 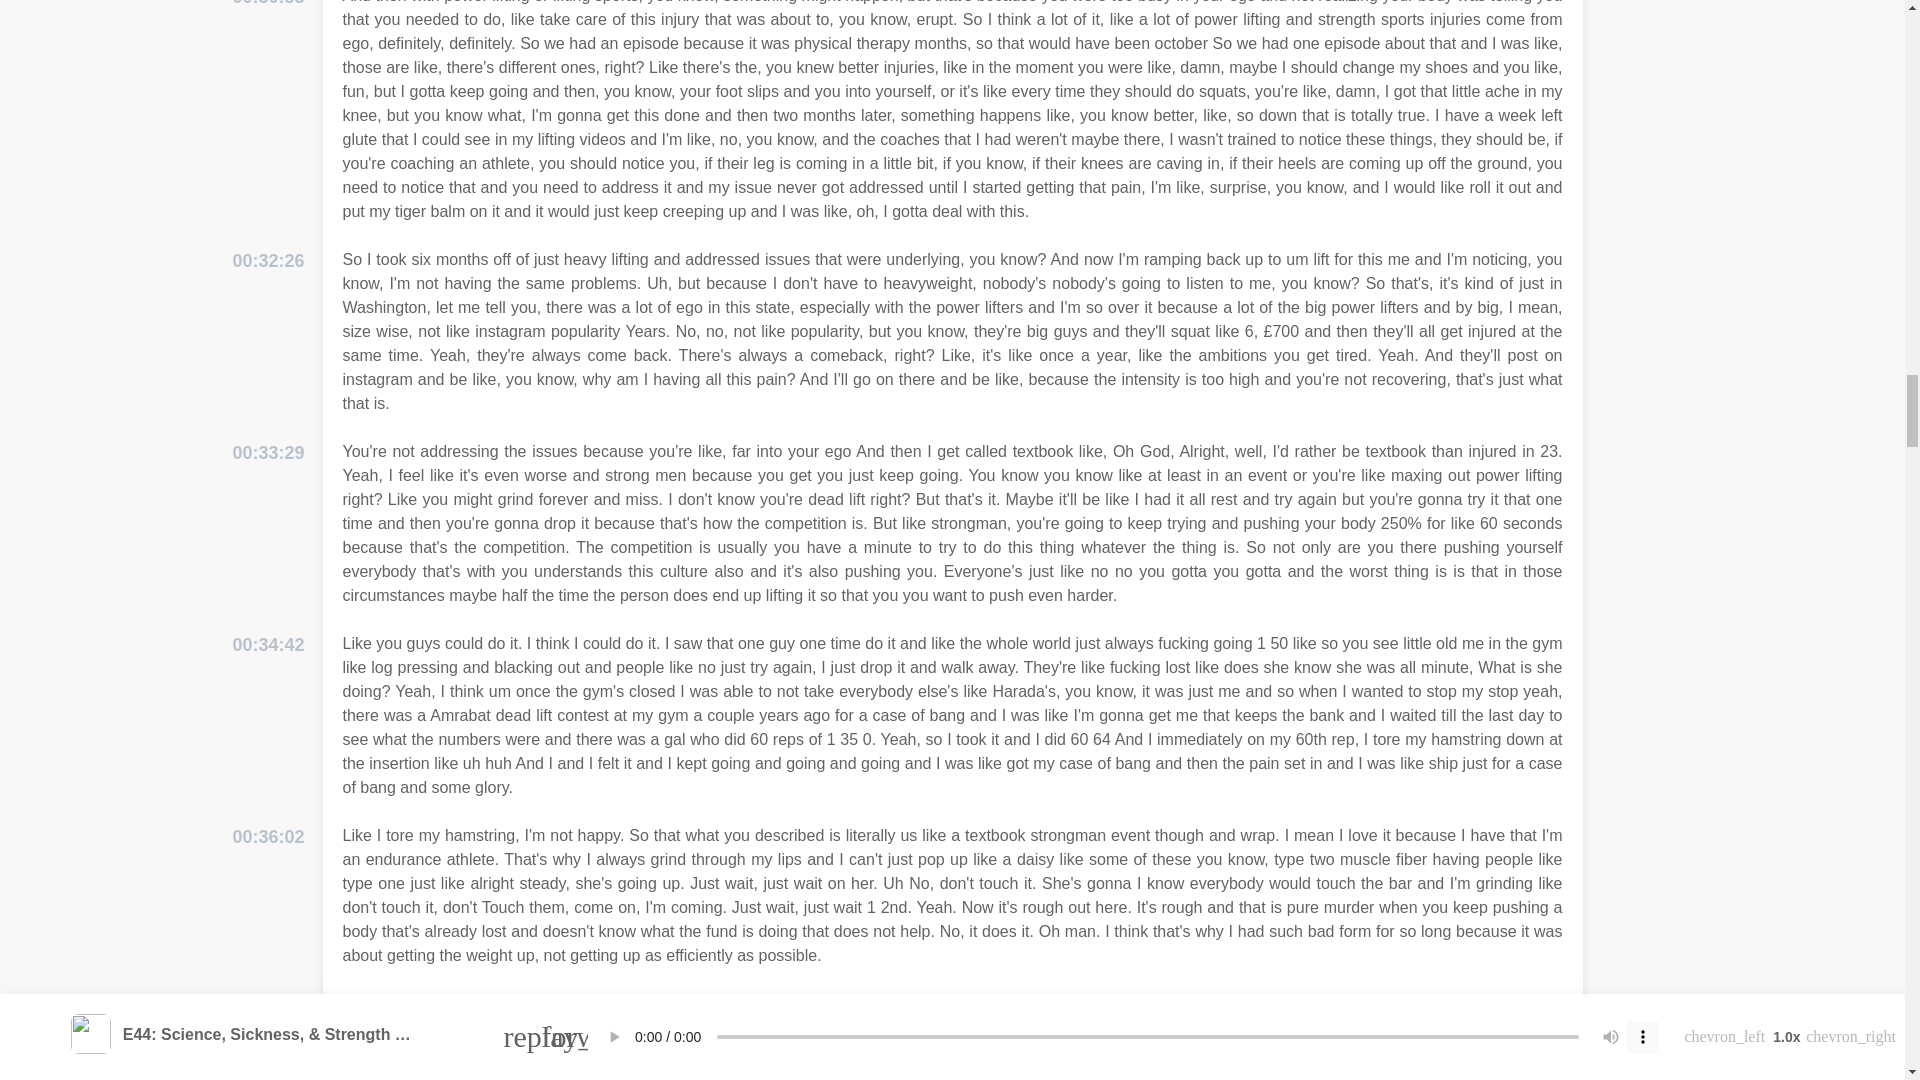 What do you see at coordinates (268, 1006) in the screenshot?
I see `00:37:05` at bounding box center [268, 1006].